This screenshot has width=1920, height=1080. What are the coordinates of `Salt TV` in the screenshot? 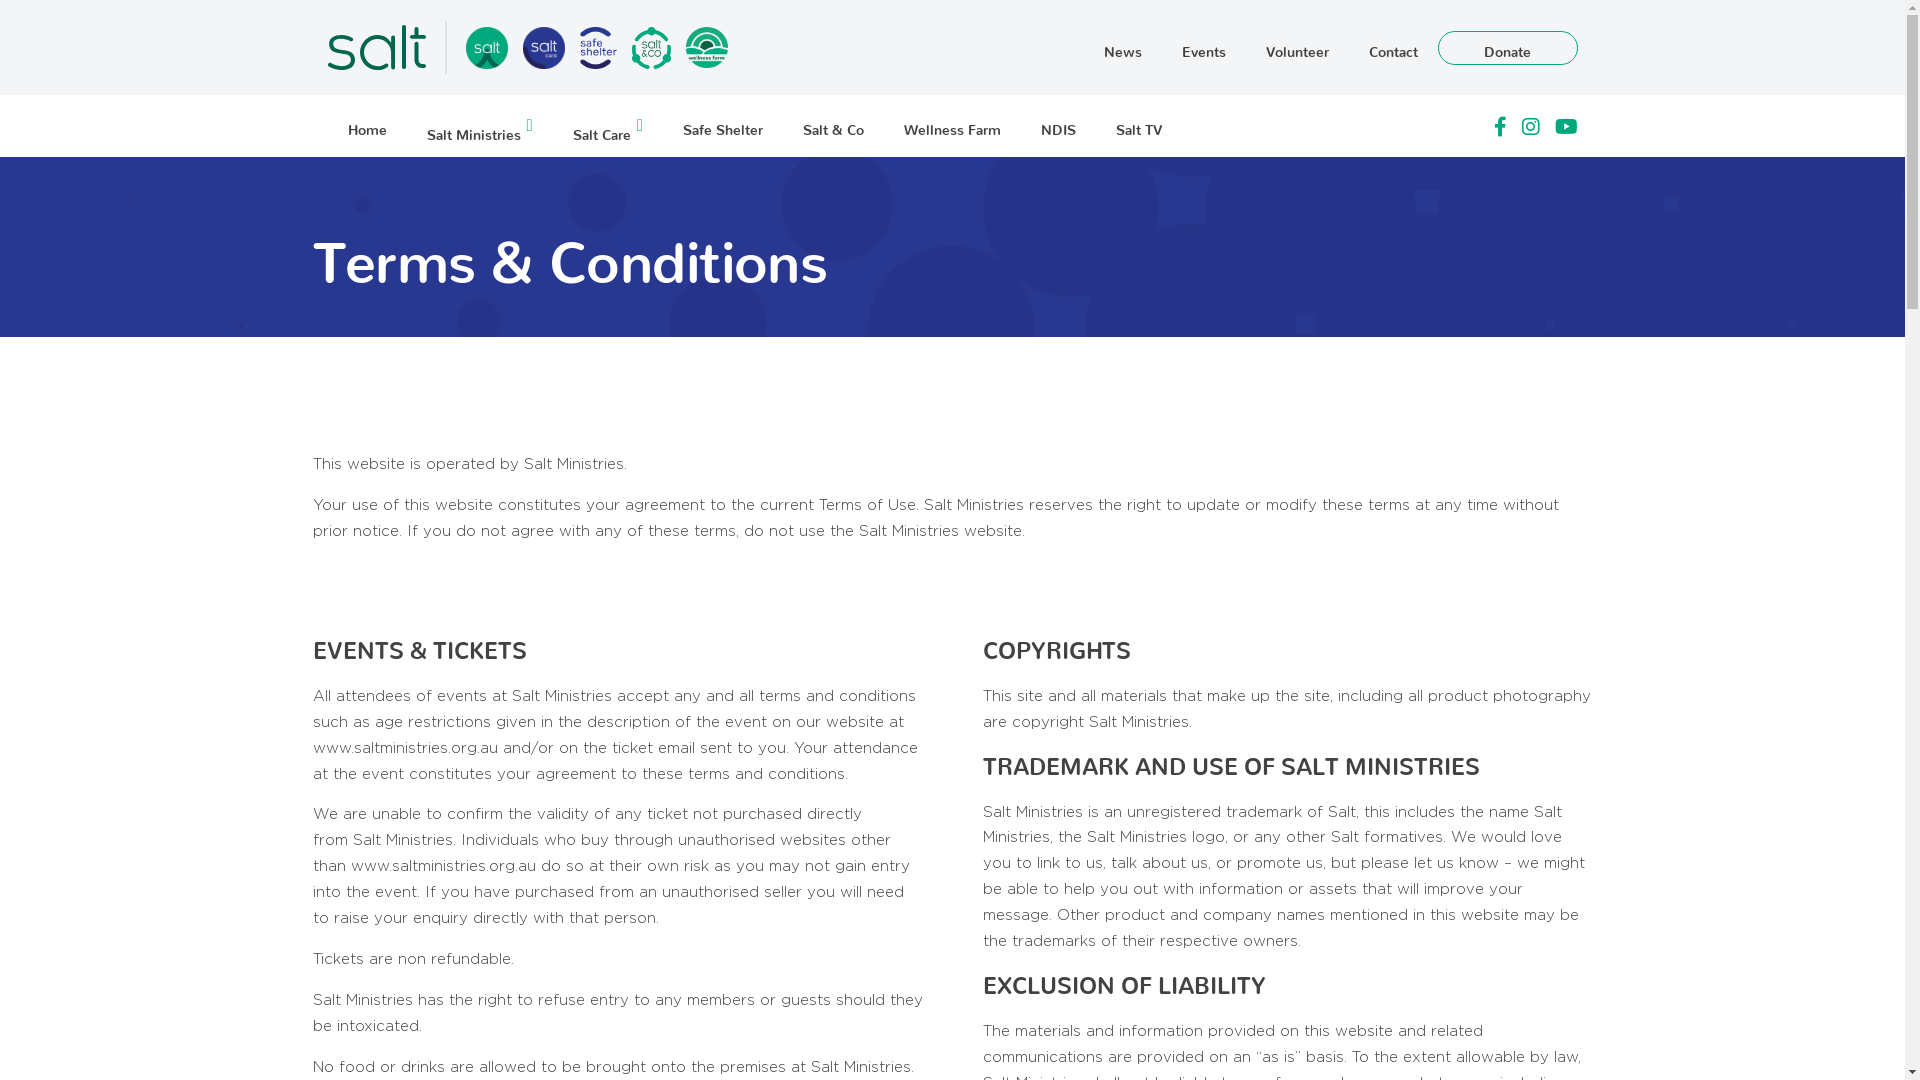 It's located at (1139, 126).